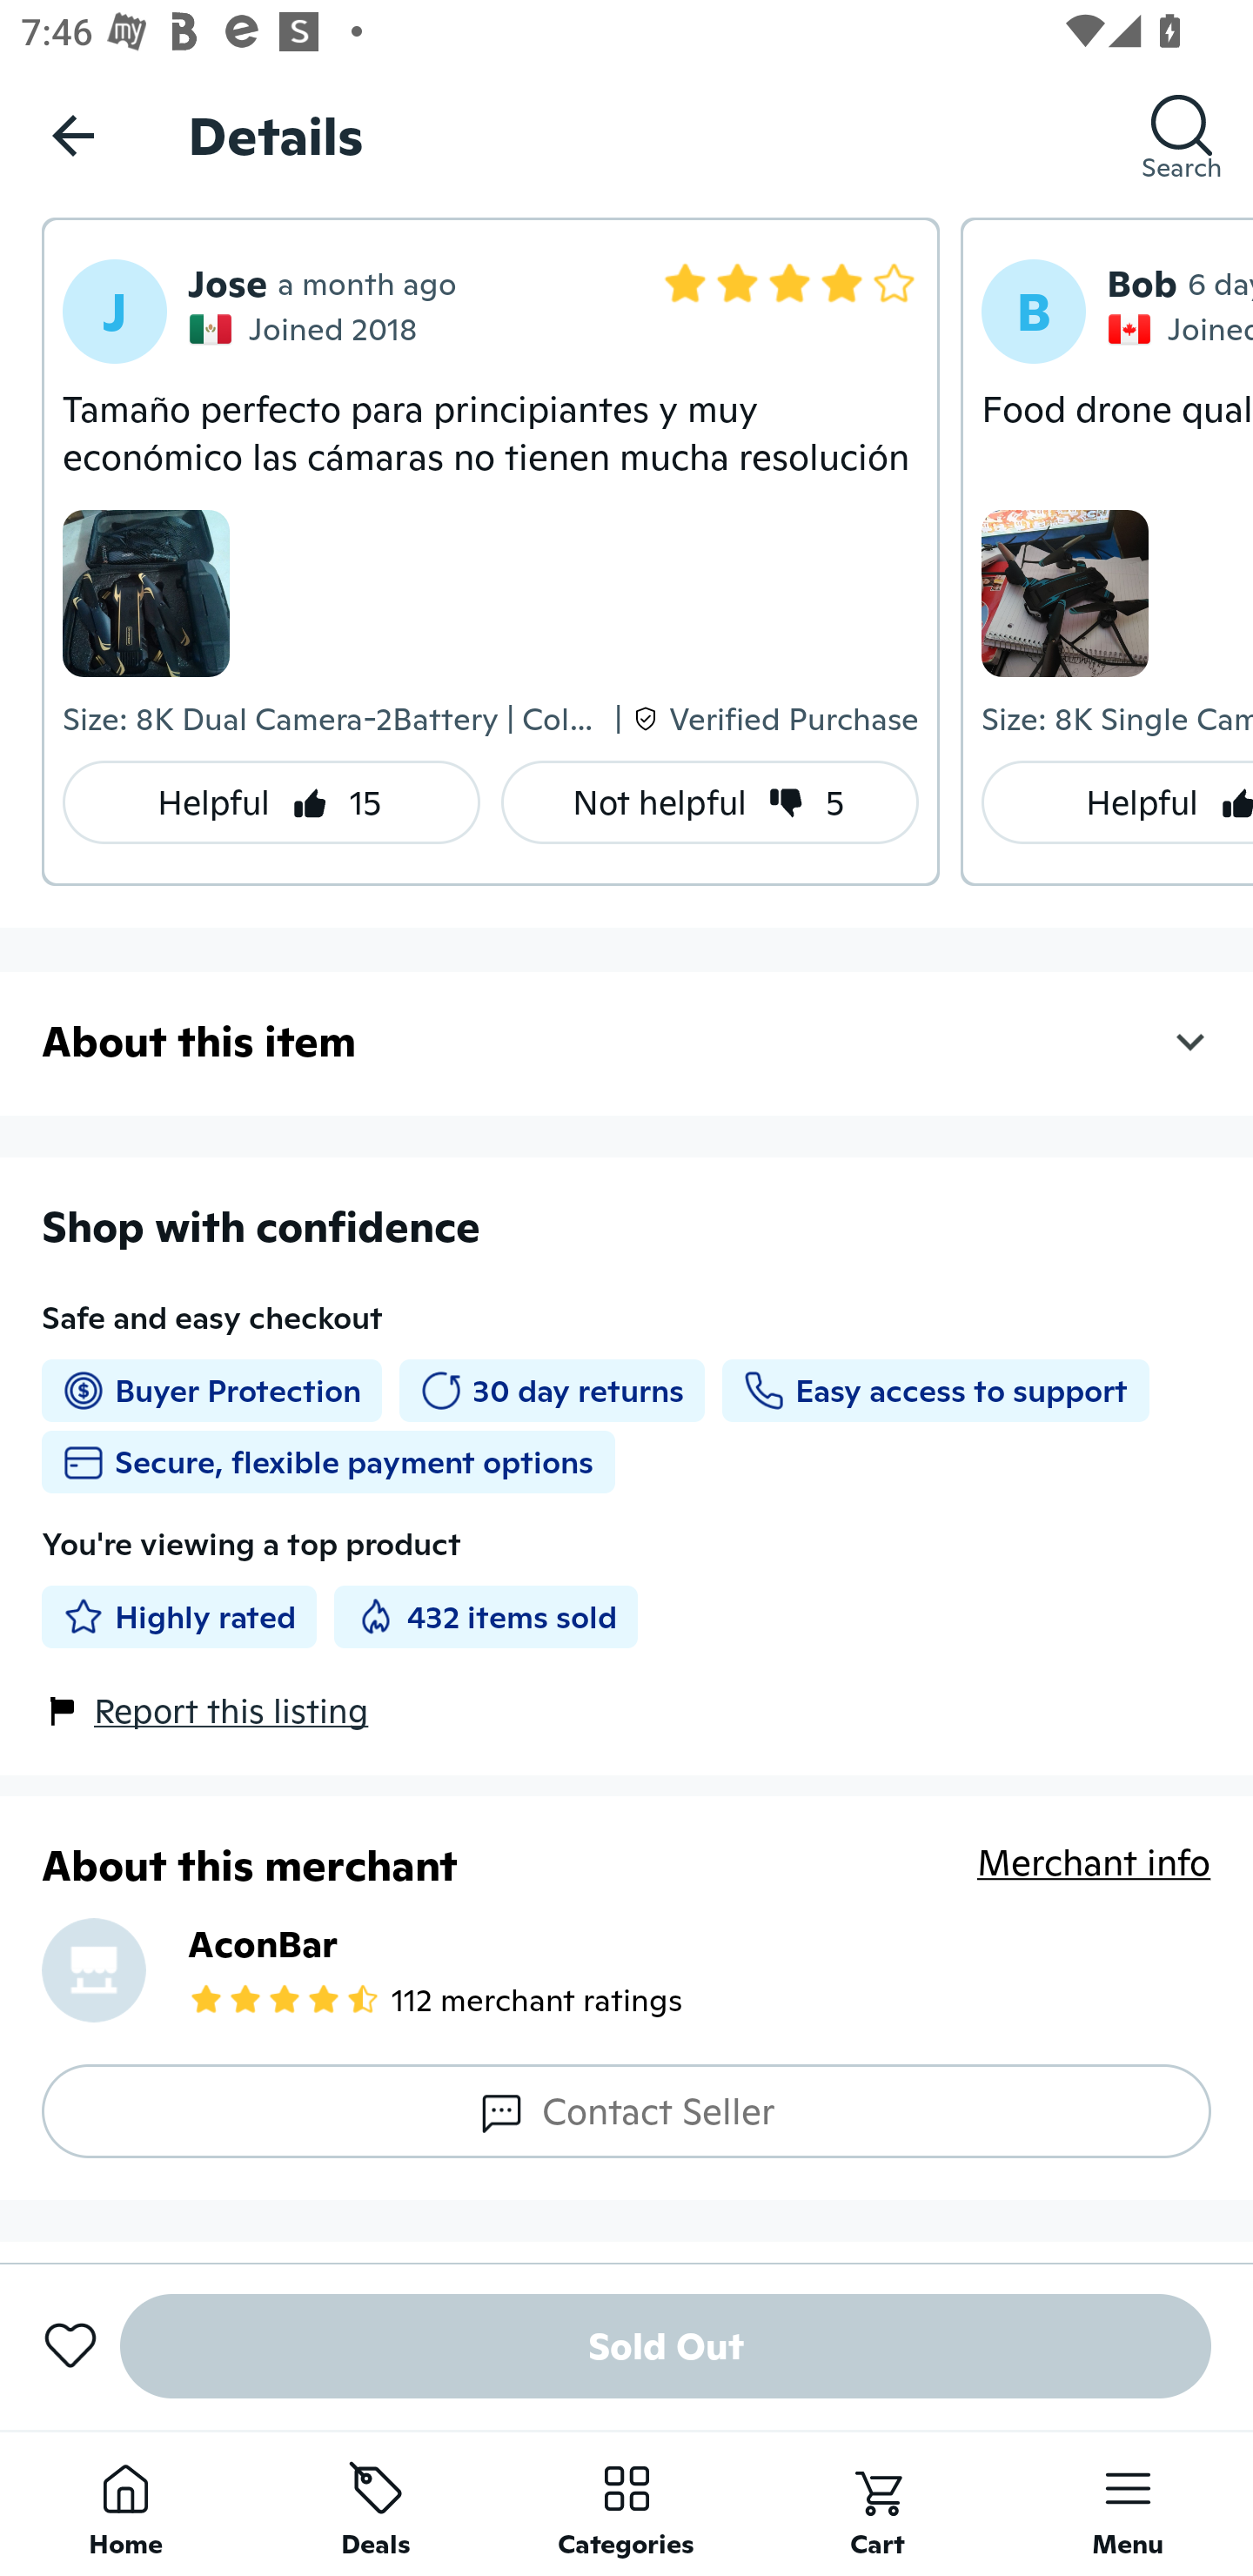 Image resolution: width=1253 pixels, height=2576 pixels. What do you see at coordinates (1034, 312) in the screenshot?
I see `B` at bounding box center [1034, 312].